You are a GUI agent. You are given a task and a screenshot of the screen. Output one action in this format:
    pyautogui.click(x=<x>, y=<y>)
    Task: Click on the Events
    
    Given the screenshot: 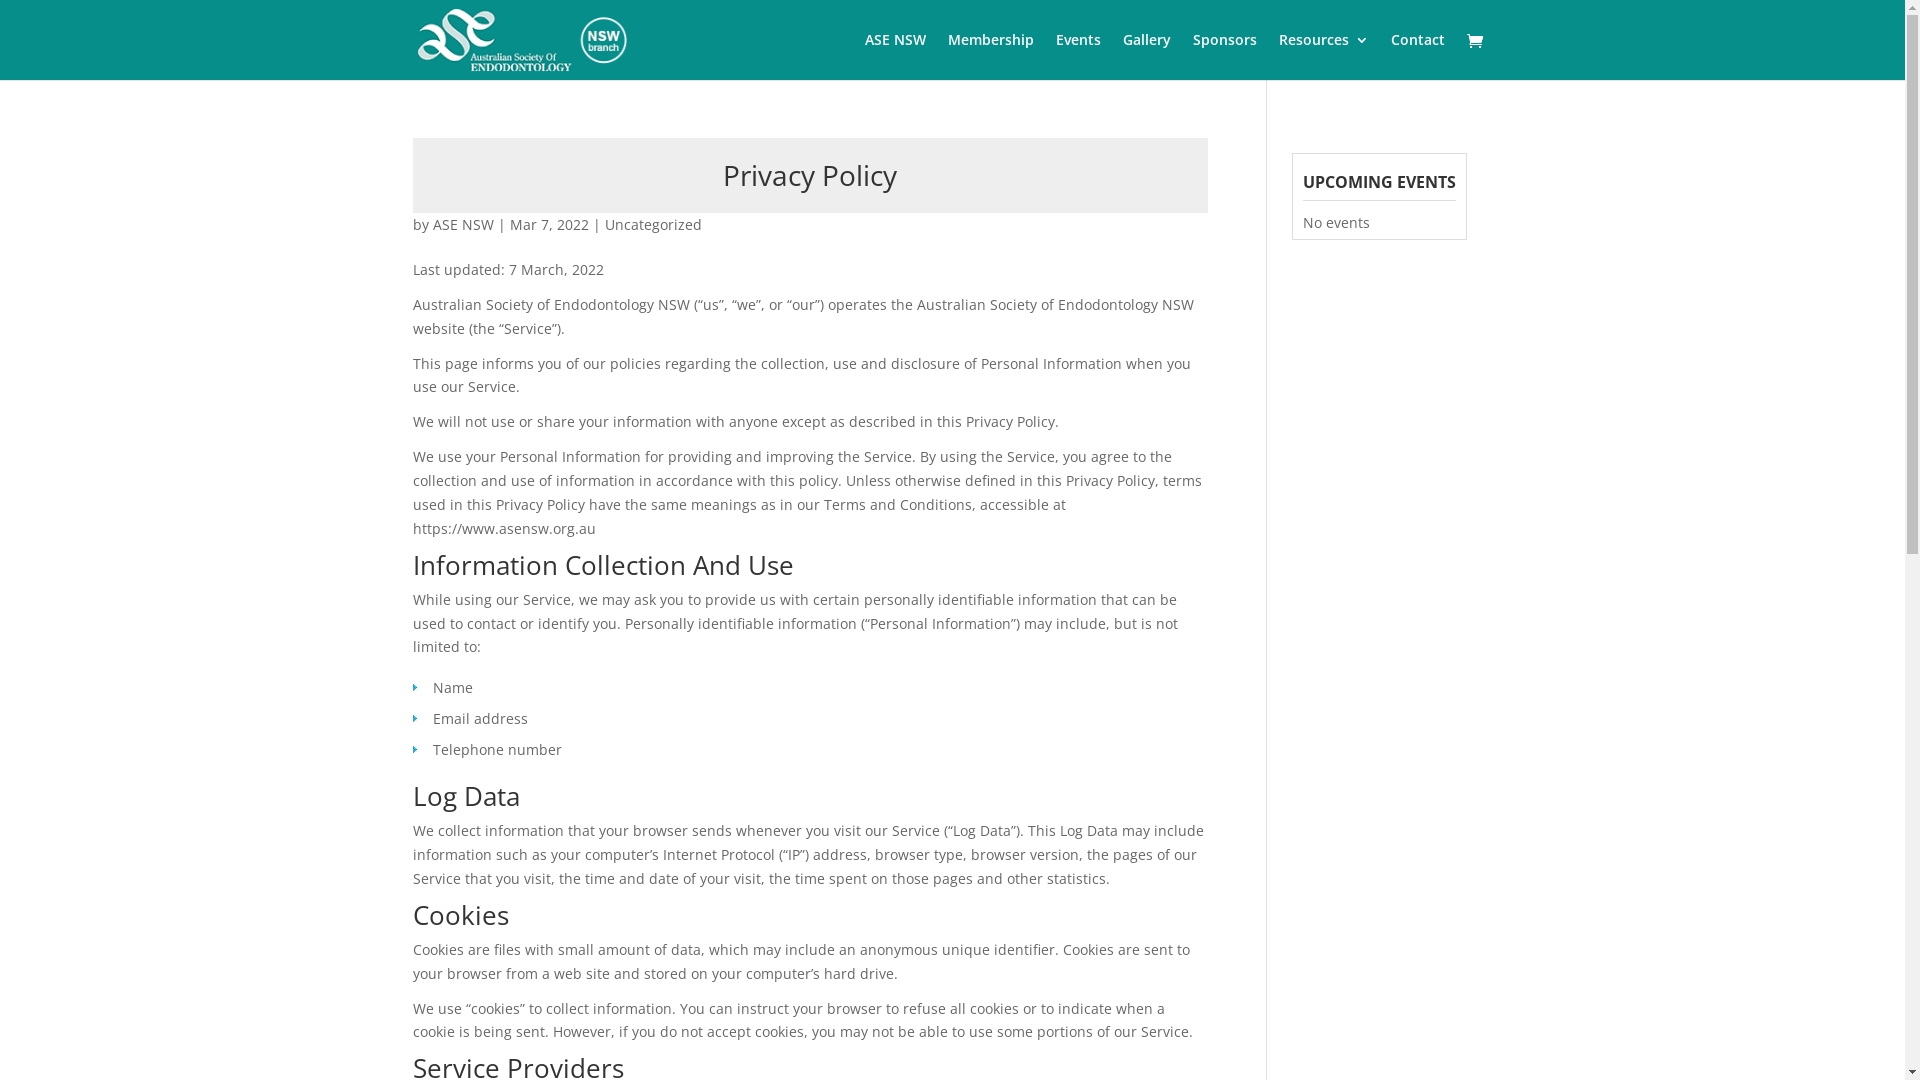 What is the action you would take?
    pyautogui.click(x=1078, y=56)
    